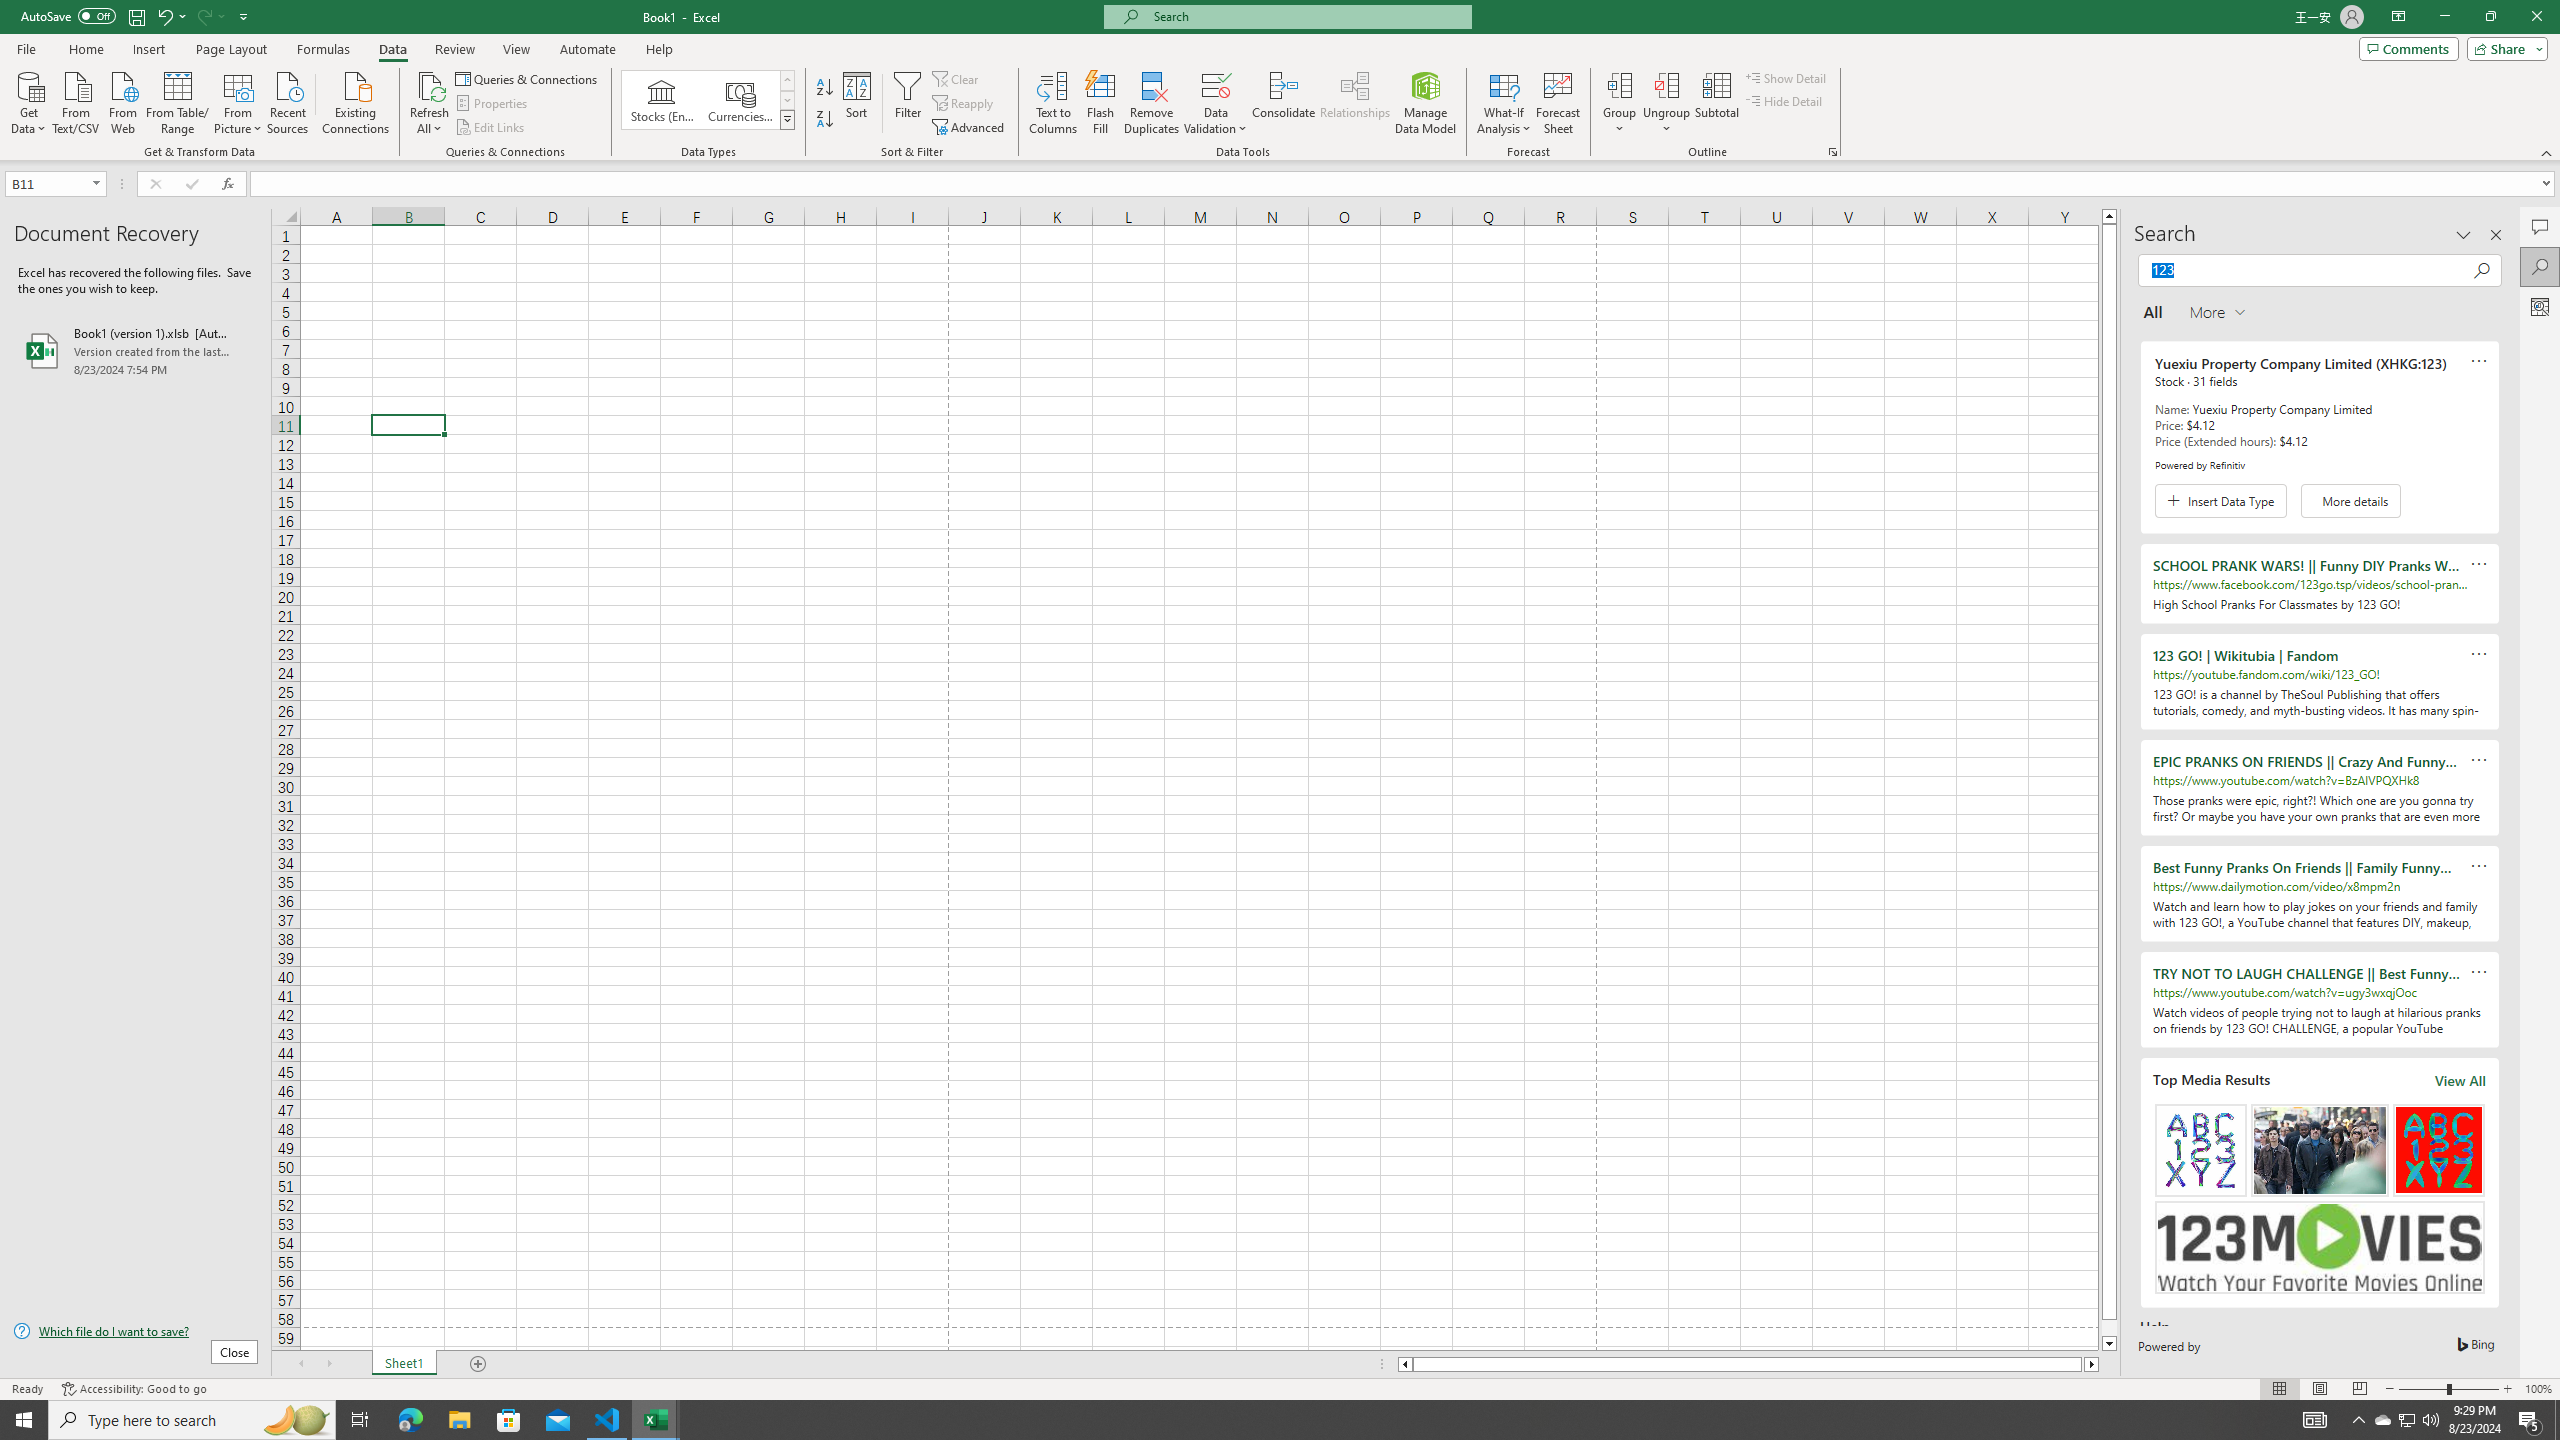 The height and width of the screenshot is (1440, 2560). Describe the element at coordinates (1666, 121) in the screenshot. I see `More Options` at that location.